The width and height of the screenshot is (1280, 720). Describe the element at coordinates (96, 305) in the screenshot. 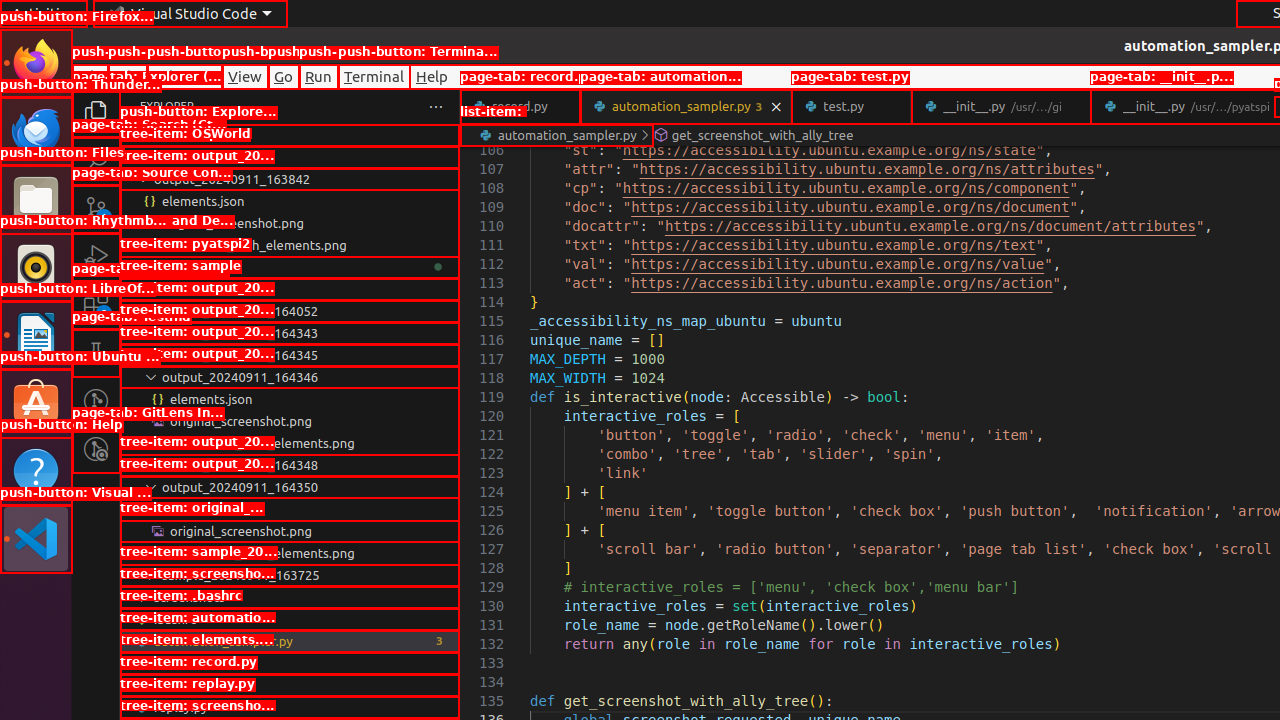

I see `Extensions (Ctrl+Shift+X) - 2 require update` at that location.